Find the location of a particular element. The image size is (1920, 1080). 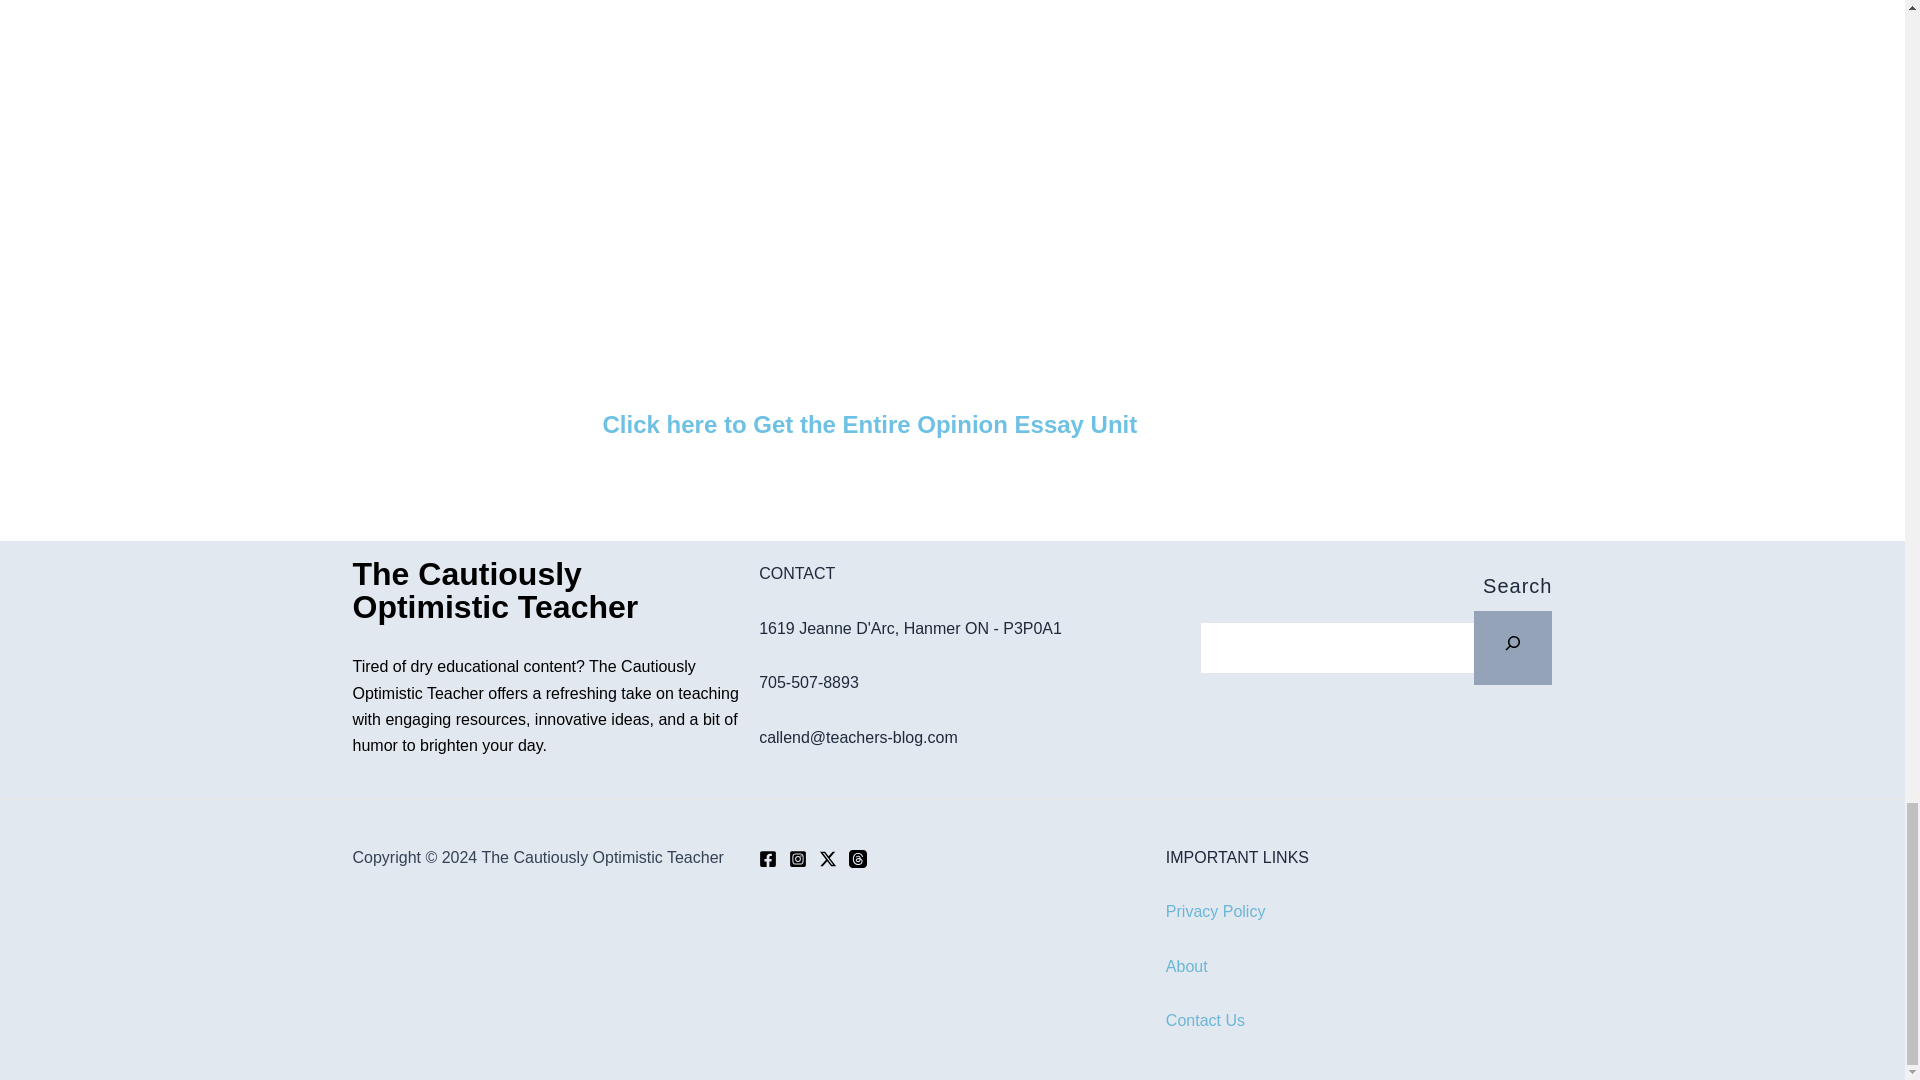

Privacy Policy is located at coordinates (1215, 911).